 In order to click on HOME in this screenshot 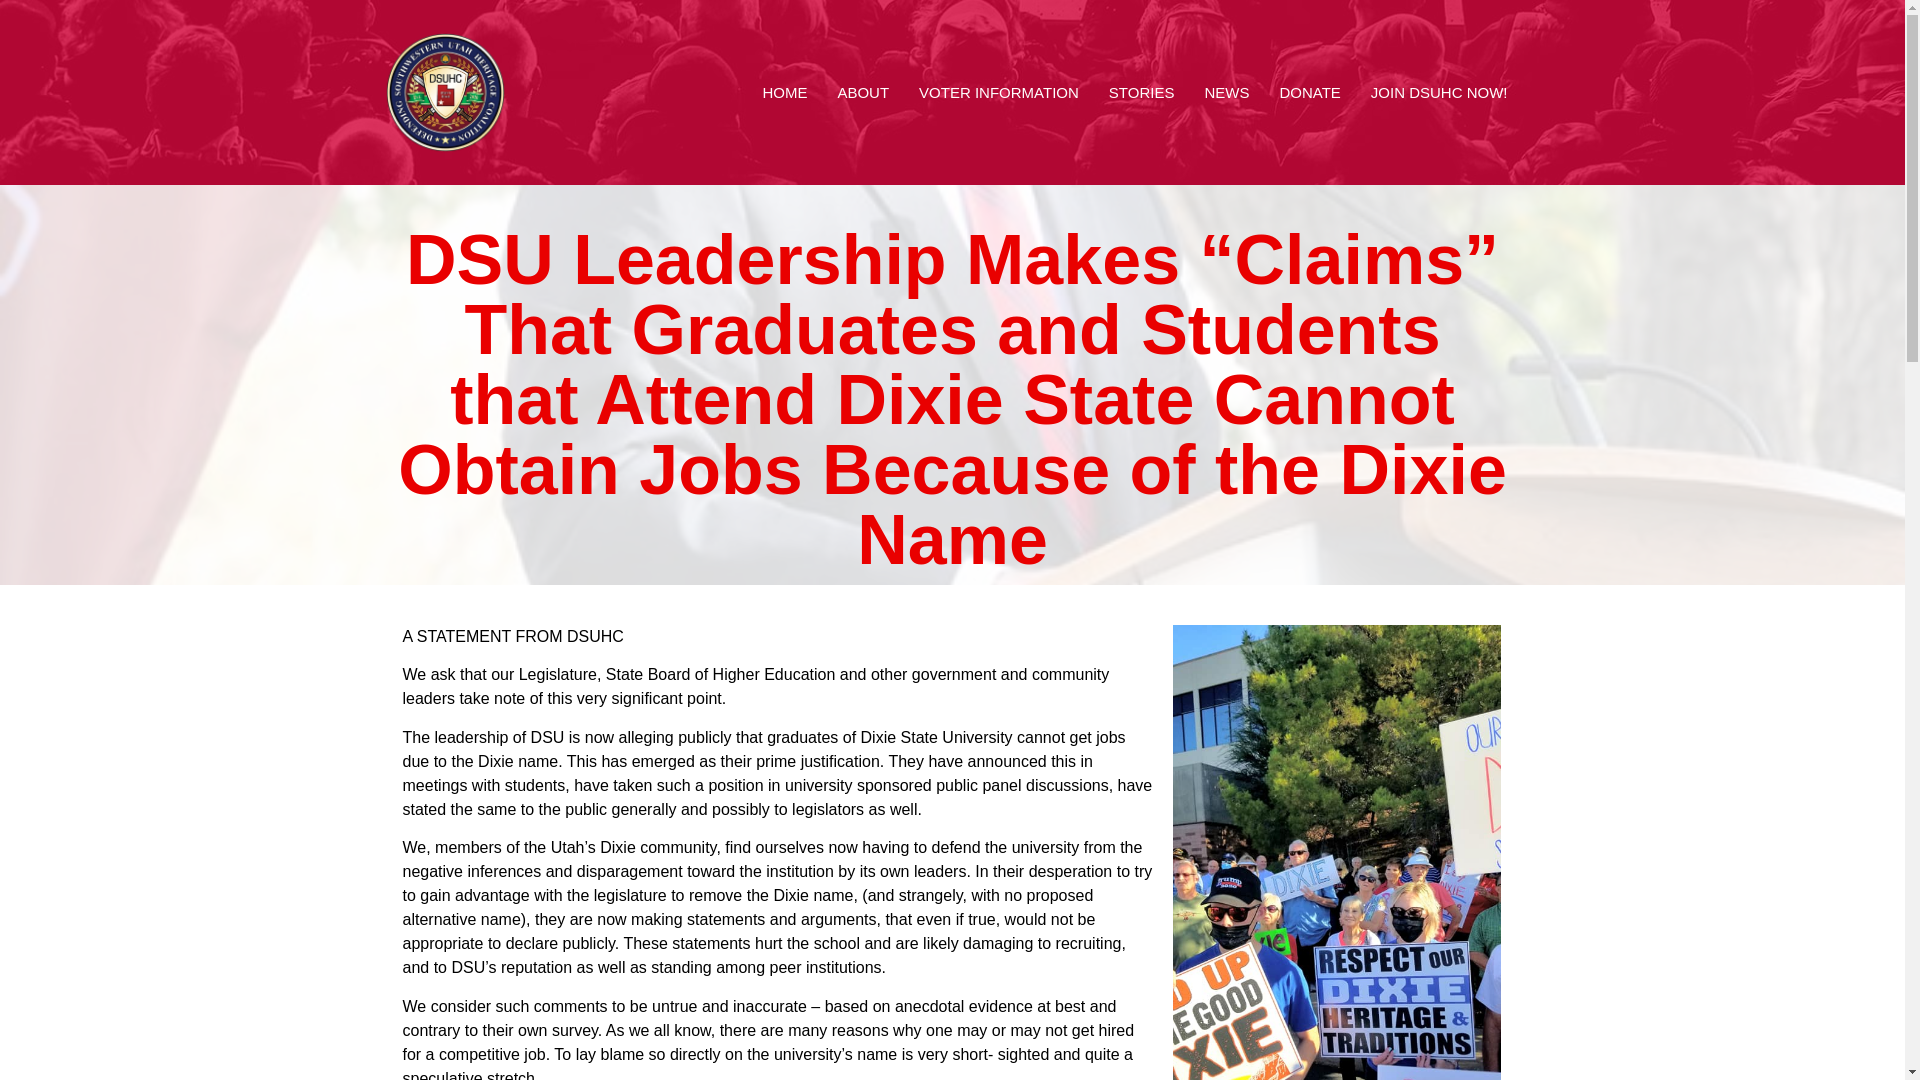, I will do `click(784, 92)`.